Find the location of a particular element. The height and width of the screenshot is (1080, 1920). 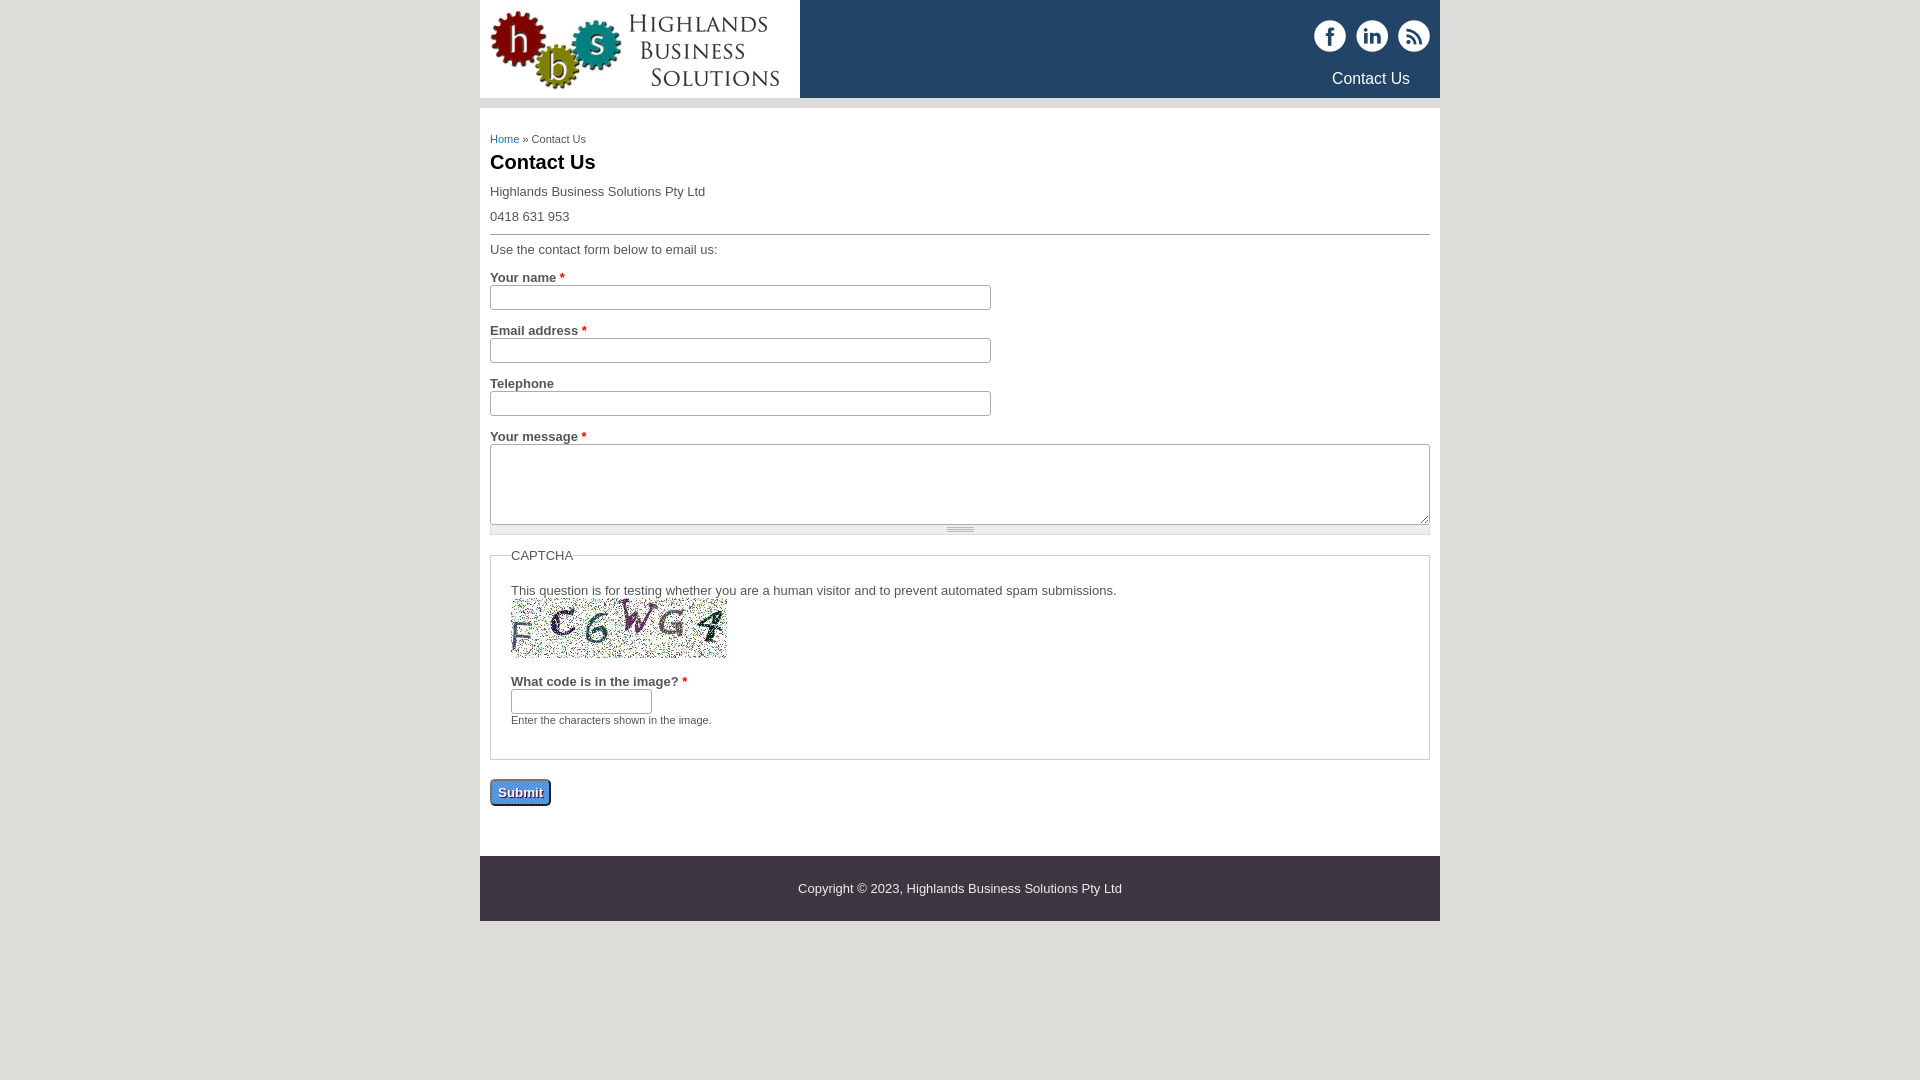

Image CAPTCHA is located at coordinates (619, 628).